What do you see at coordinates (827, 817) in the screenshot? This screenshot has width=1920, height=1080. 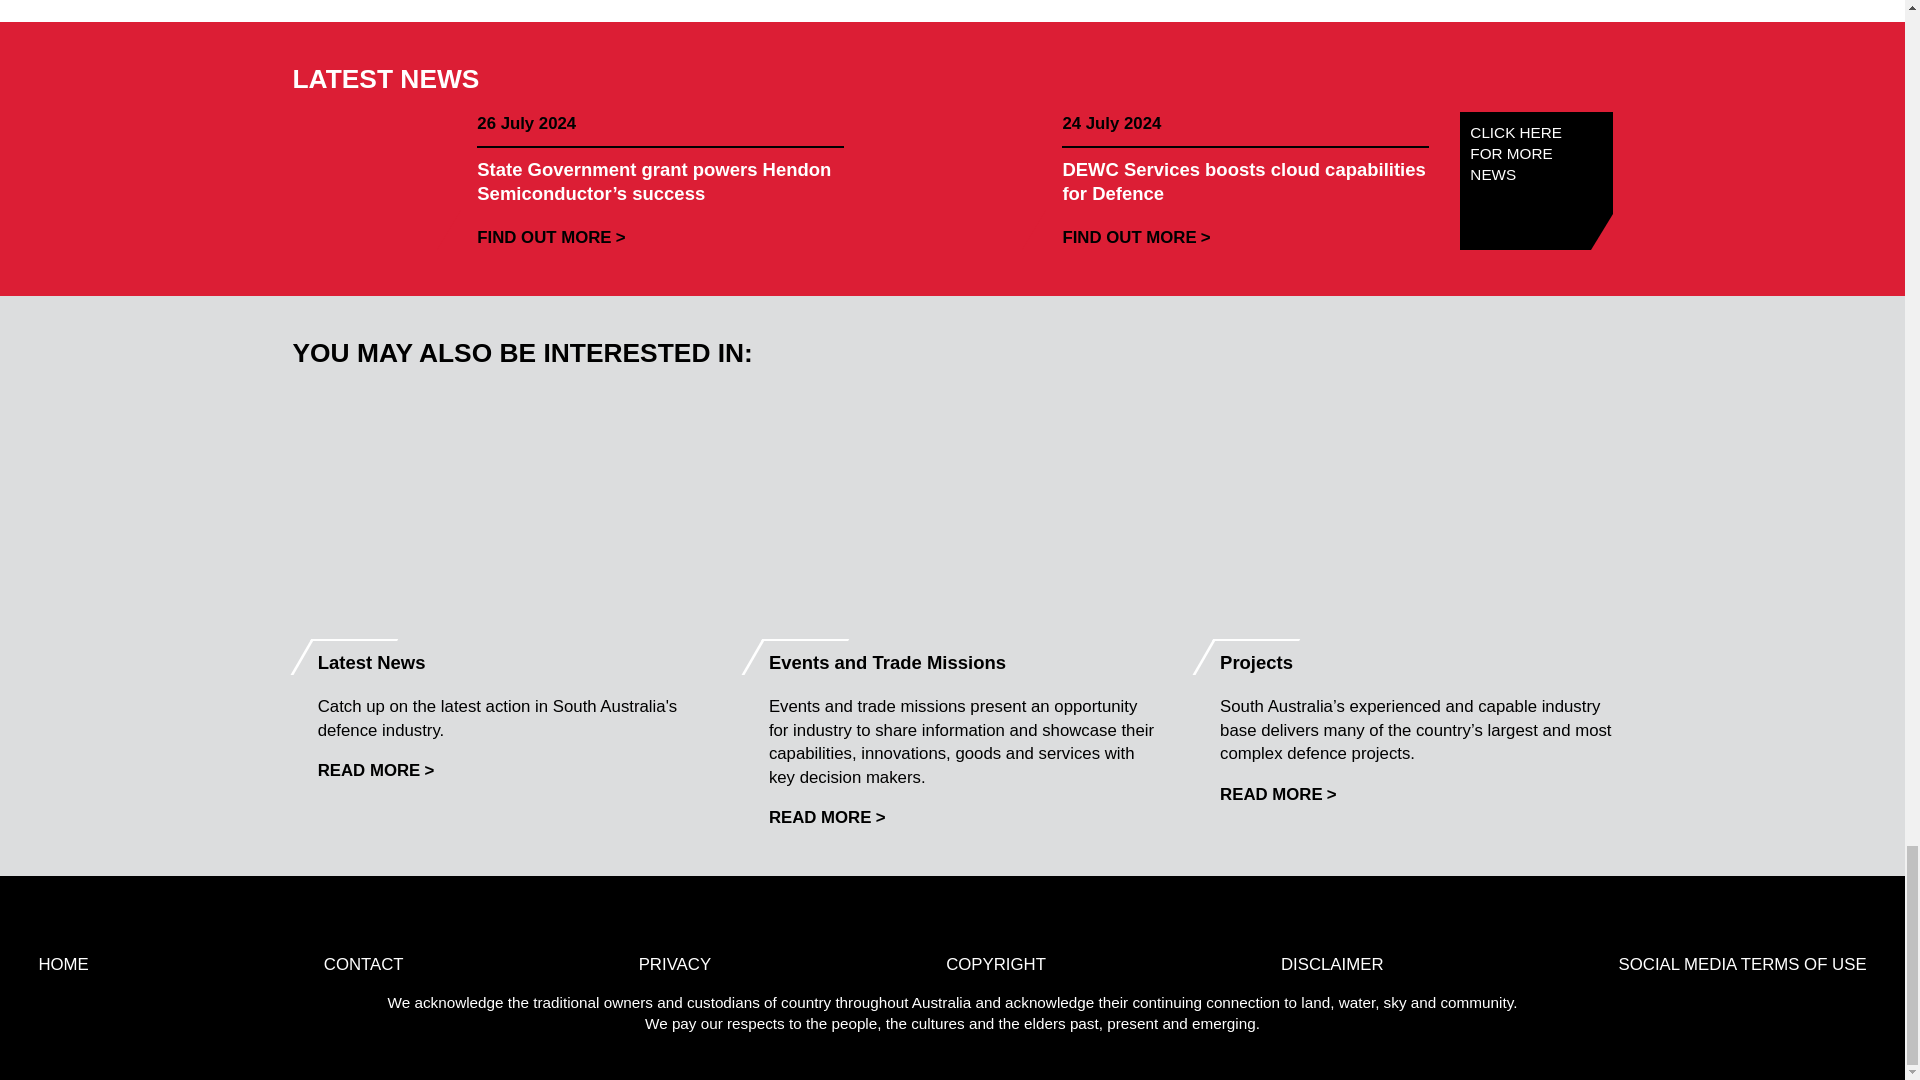 I see `View: Events and Trade Missions` at bounding box center [827, 817].